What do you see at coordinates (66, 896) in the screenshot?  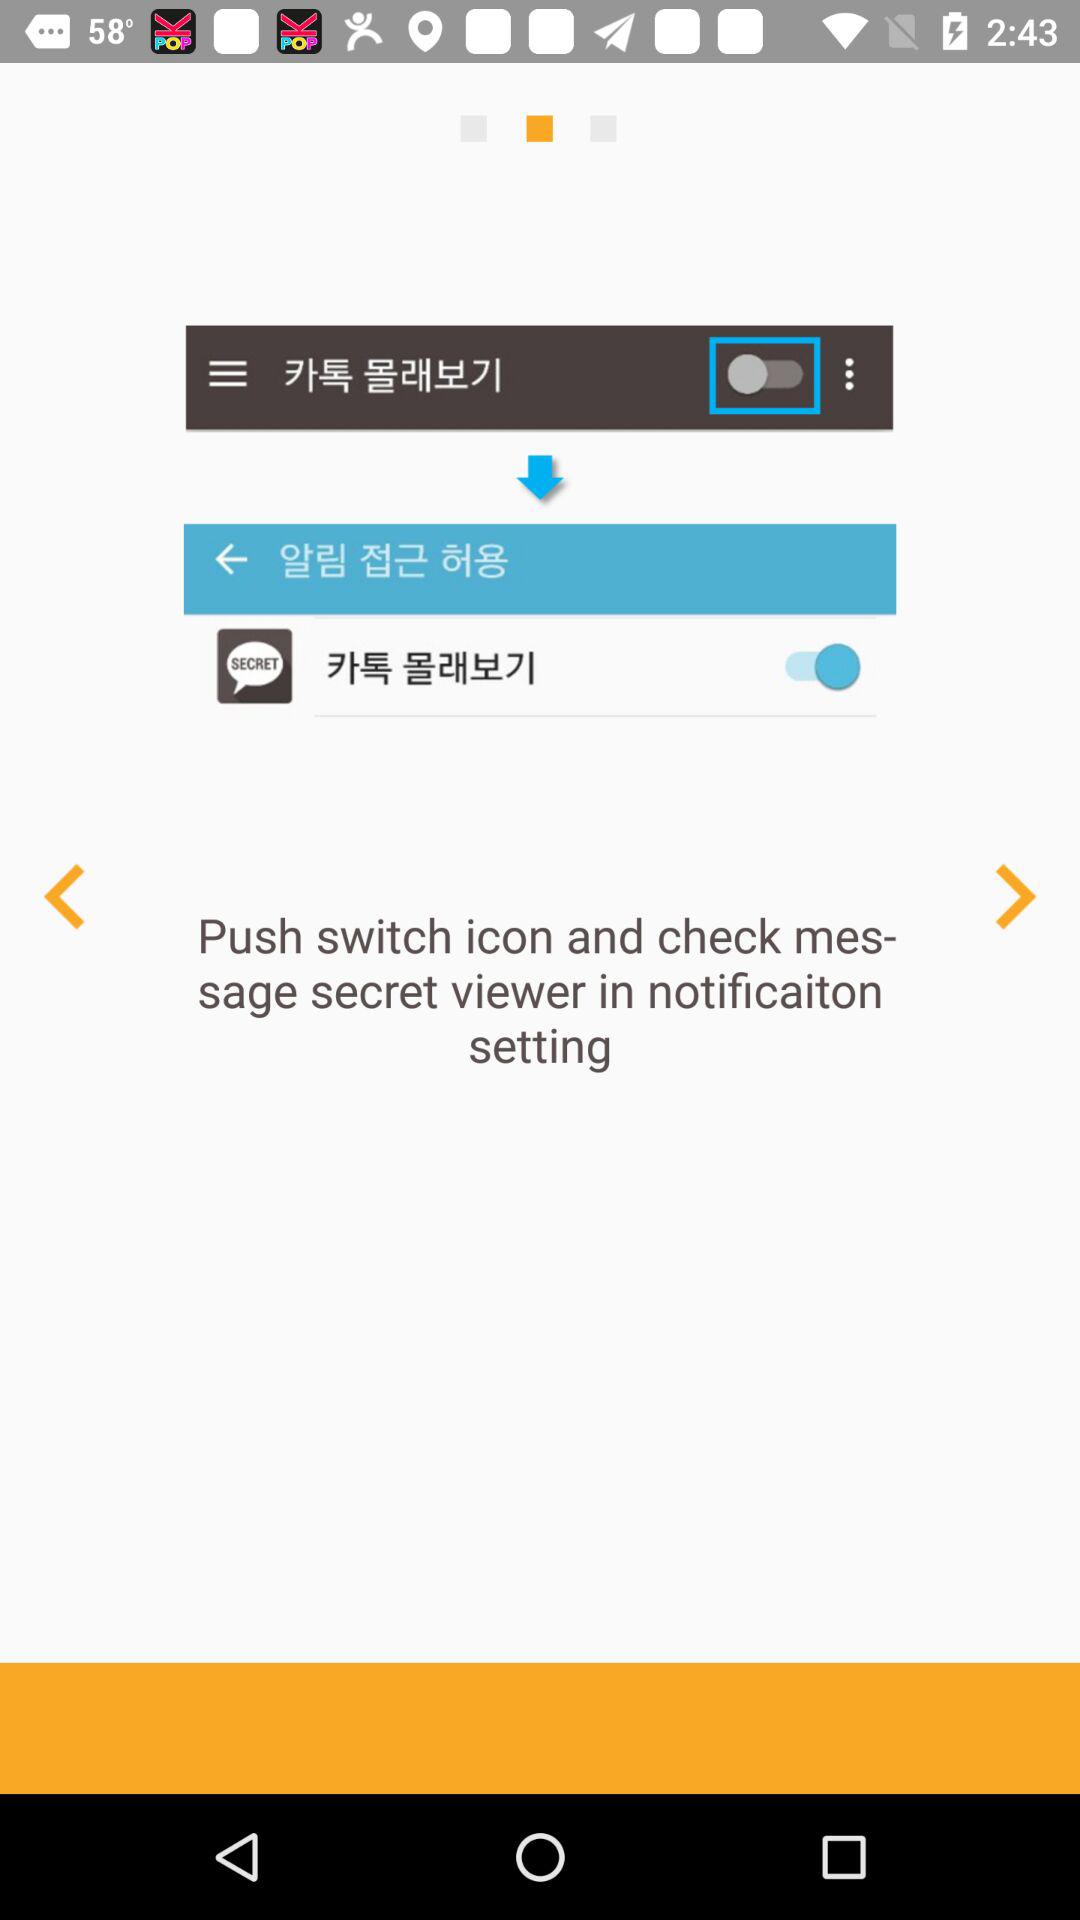 I see `back to previous menu` at bounding box center [66, 896].